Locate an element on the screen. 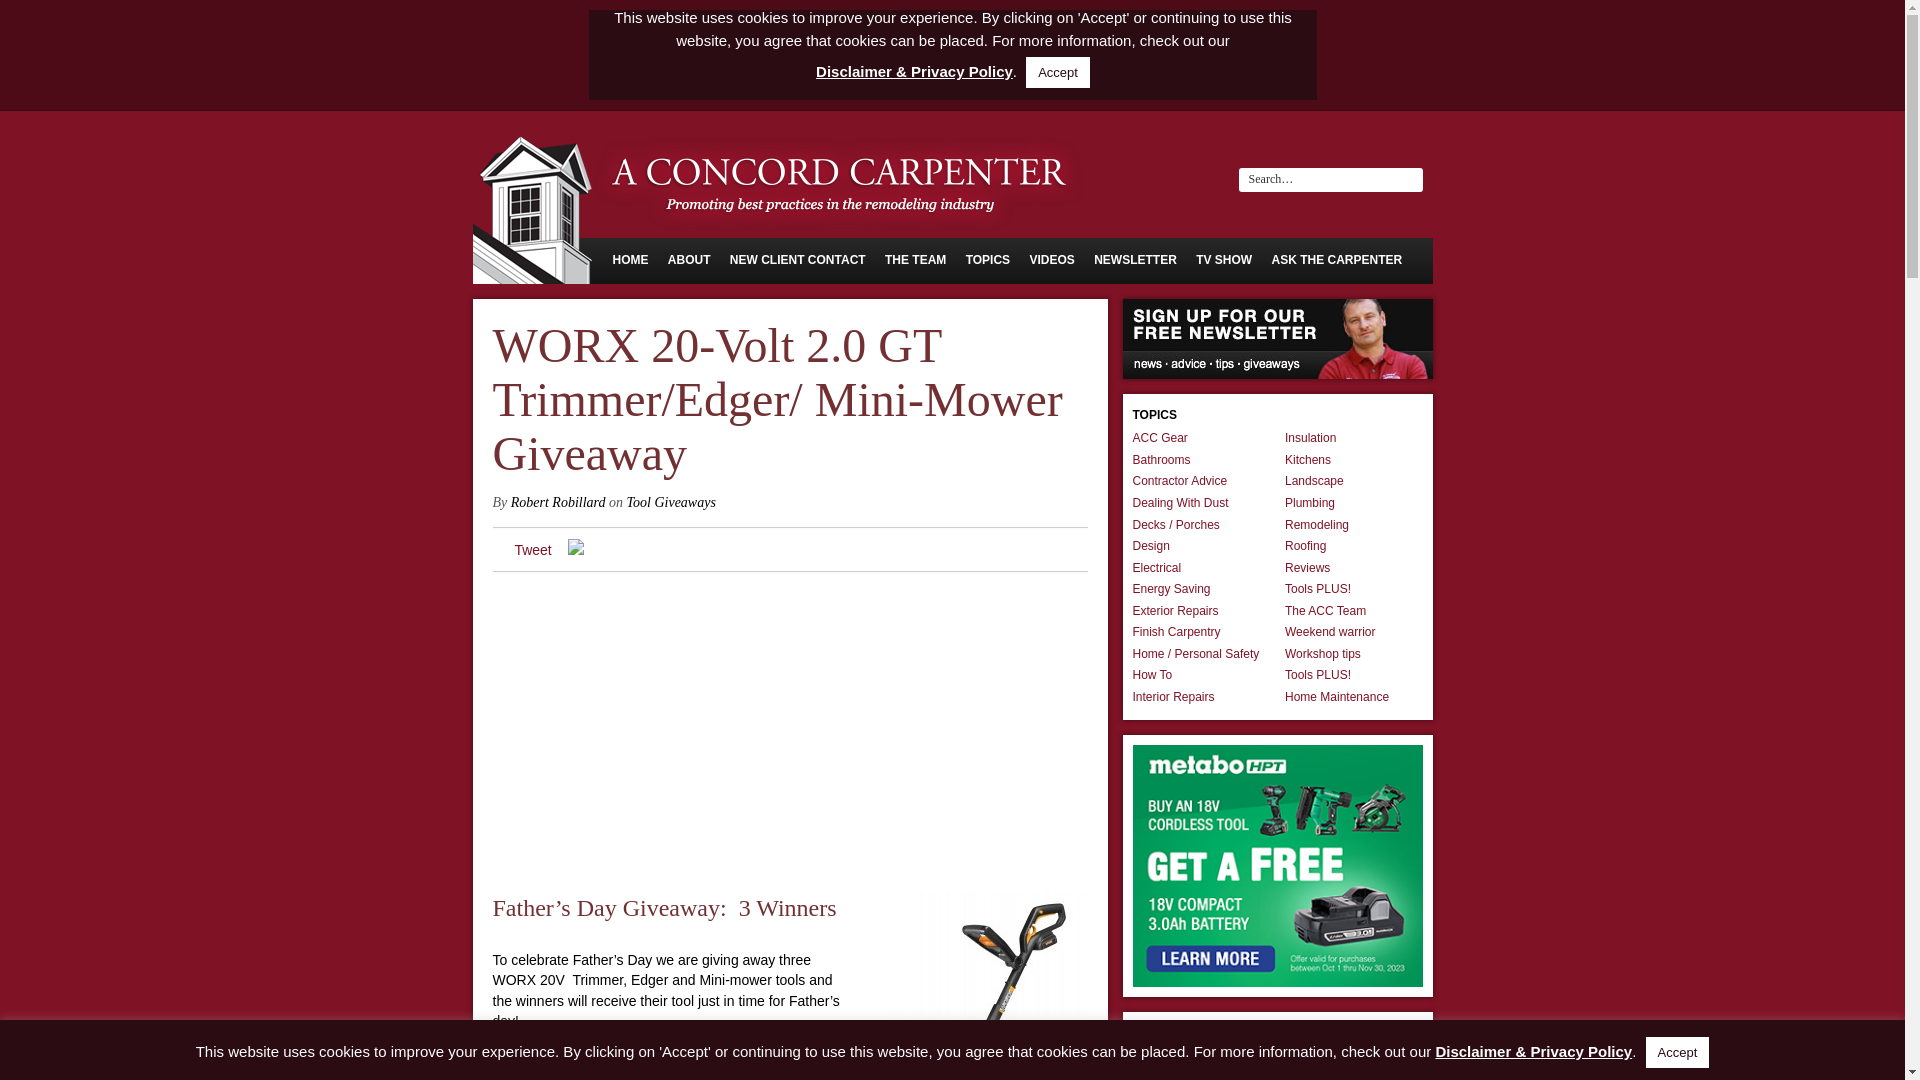 This screenshot has width=1920, height=1080. Click Here to Find Answers to All Your Questions is located at coordinates (1337, 259).